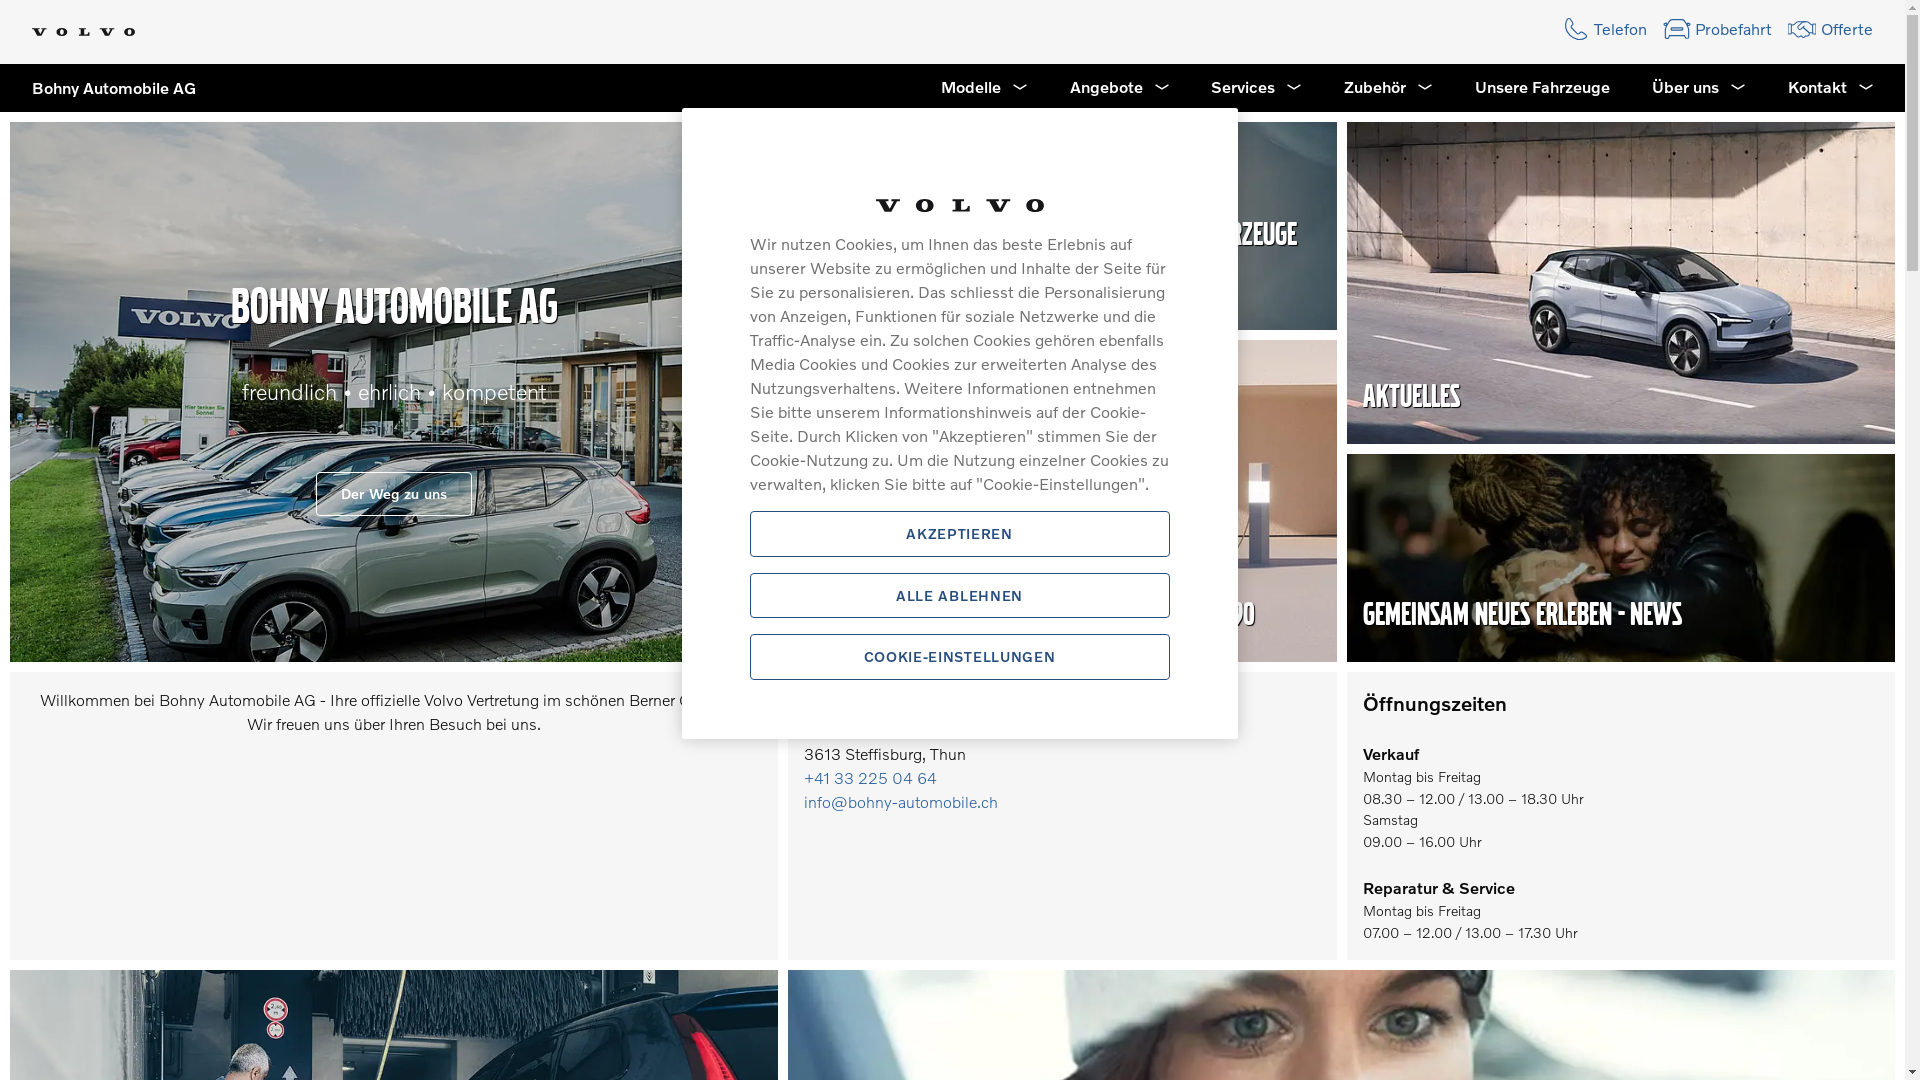 The height and width of the screenshot is (1080, 1920). Describe the element at coordinates (1718, 29) in the screenshot. I see `Probefahrt` at that location.